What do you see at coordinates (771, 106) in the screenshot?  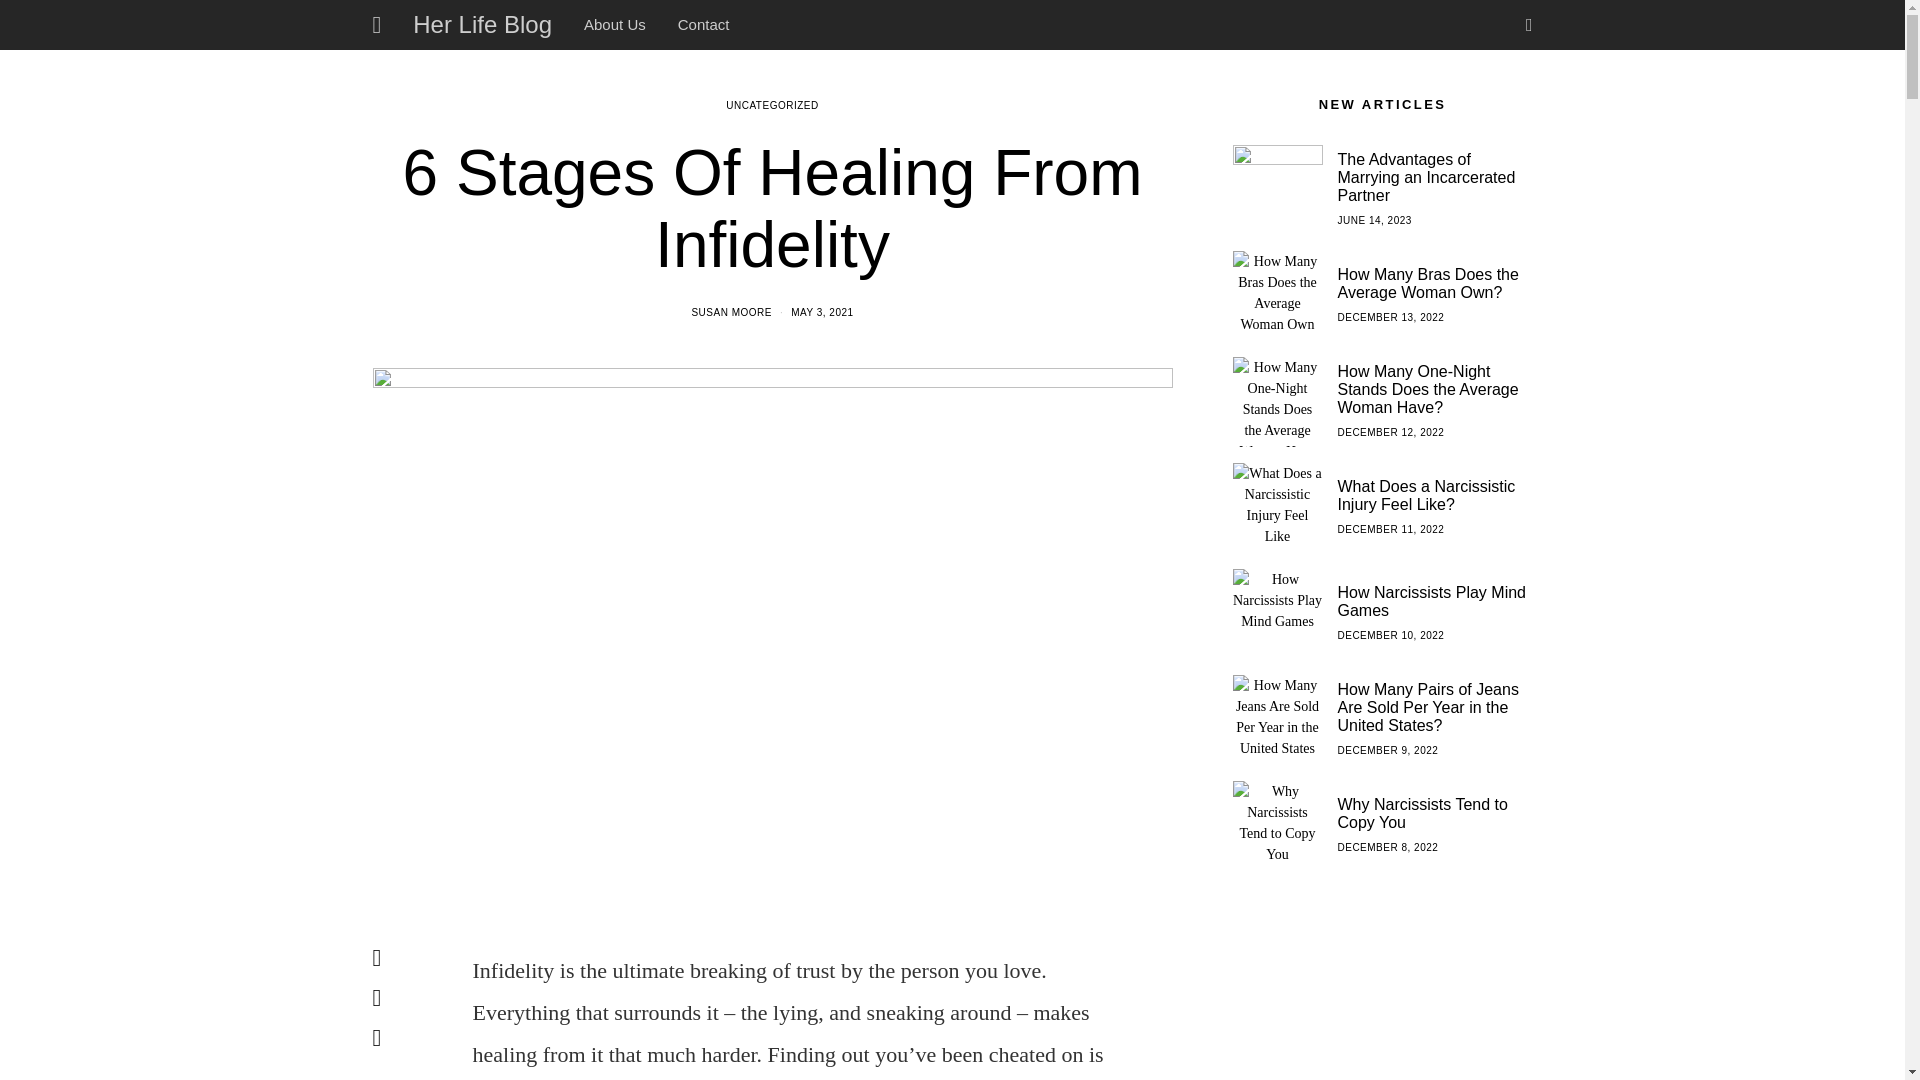 I see `UNCATEGORIZED` at bounding box center [771, 106].